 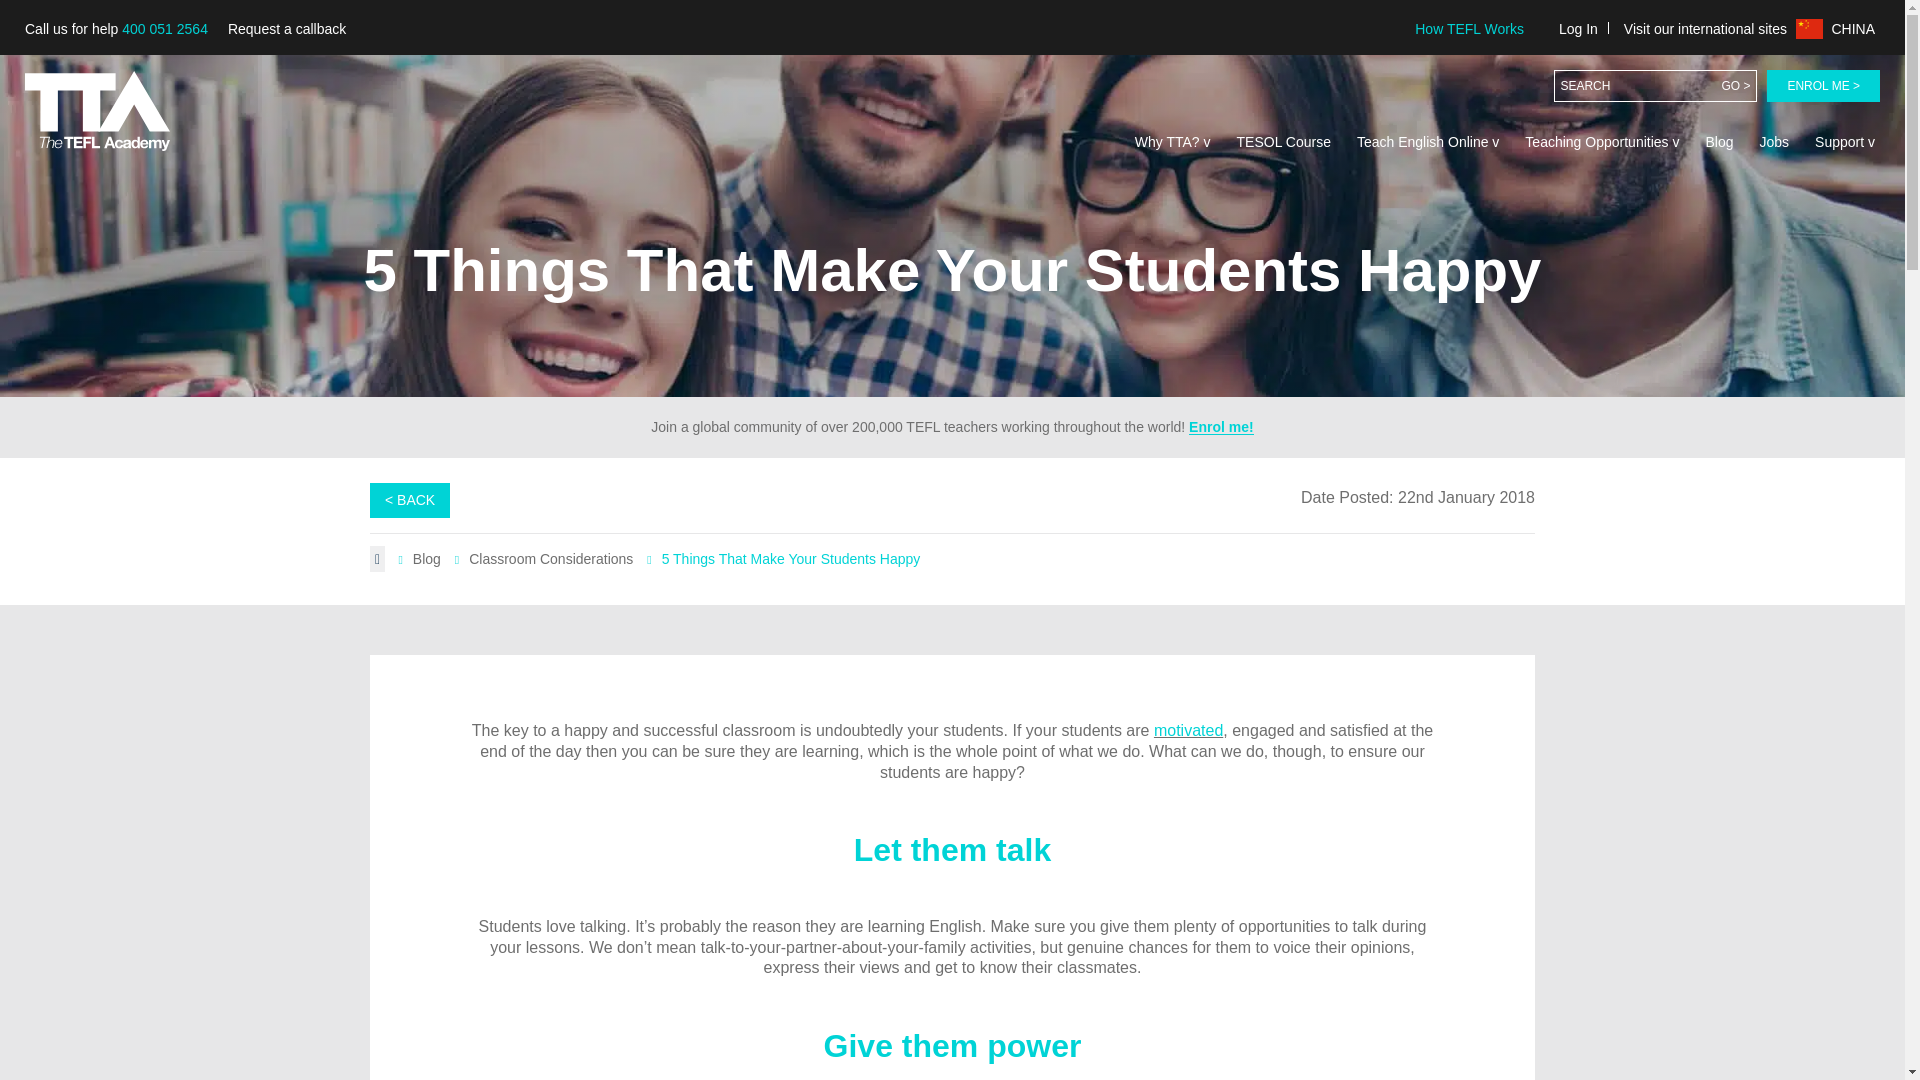 I want to click on Log In, so click(x=1578, y=28).